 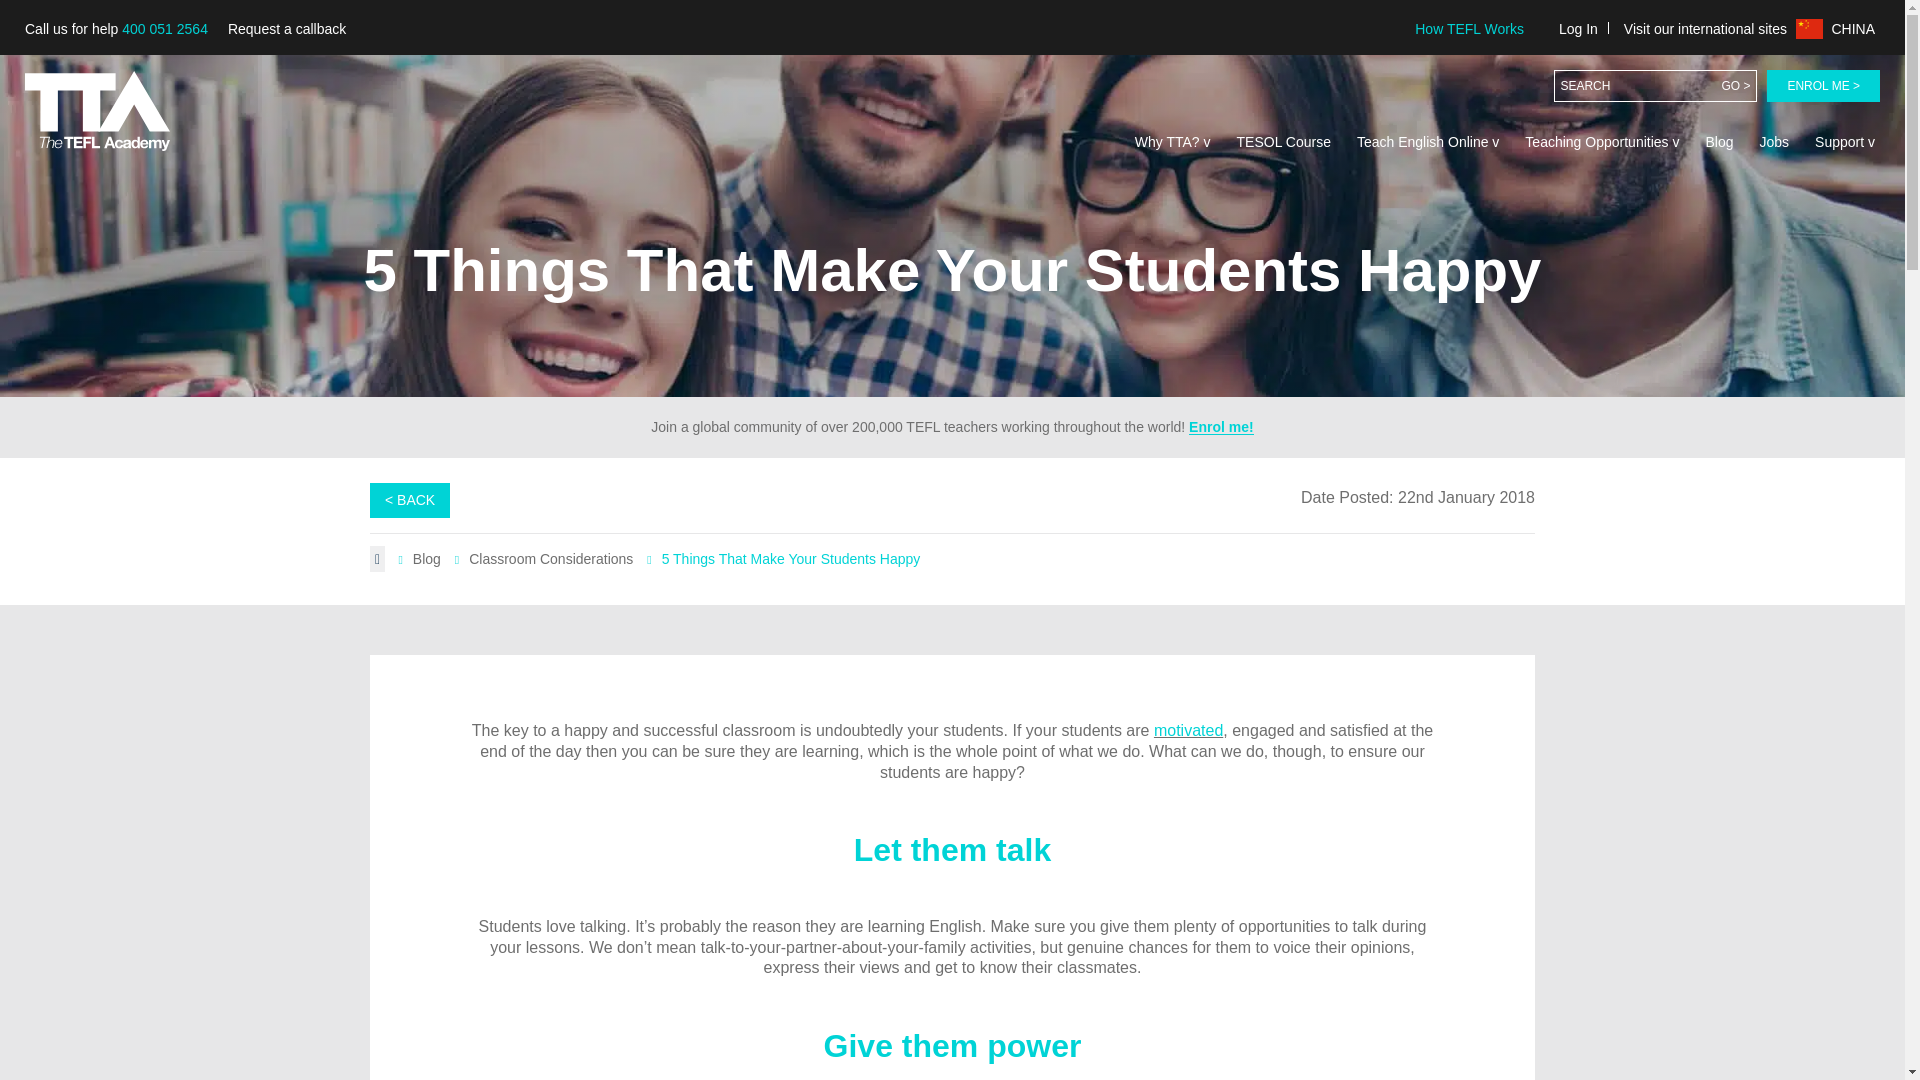 I want to click on Log In, so click(x=1578, y=28).